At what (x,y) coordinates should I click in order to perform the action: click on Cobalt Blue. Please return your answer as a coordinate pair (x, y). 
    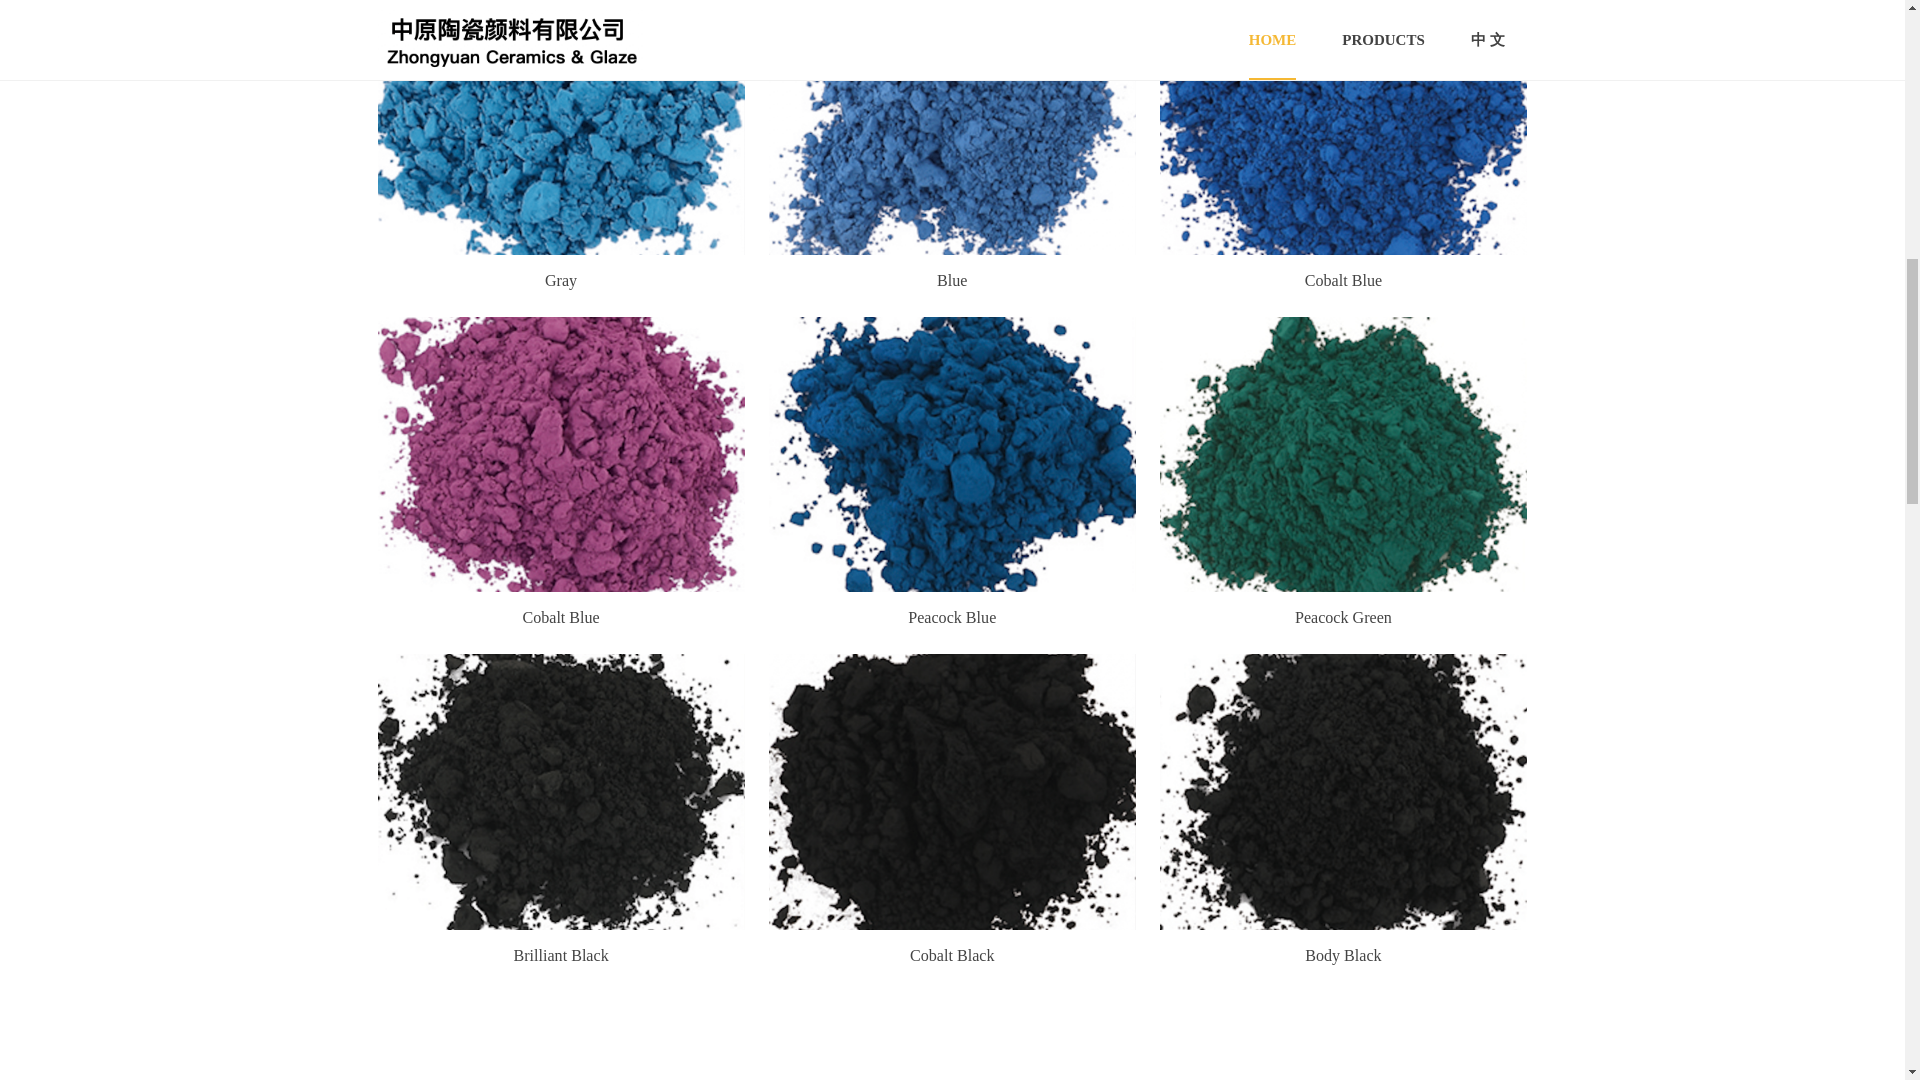
    Looking at the image, I should click on (1344, 280).